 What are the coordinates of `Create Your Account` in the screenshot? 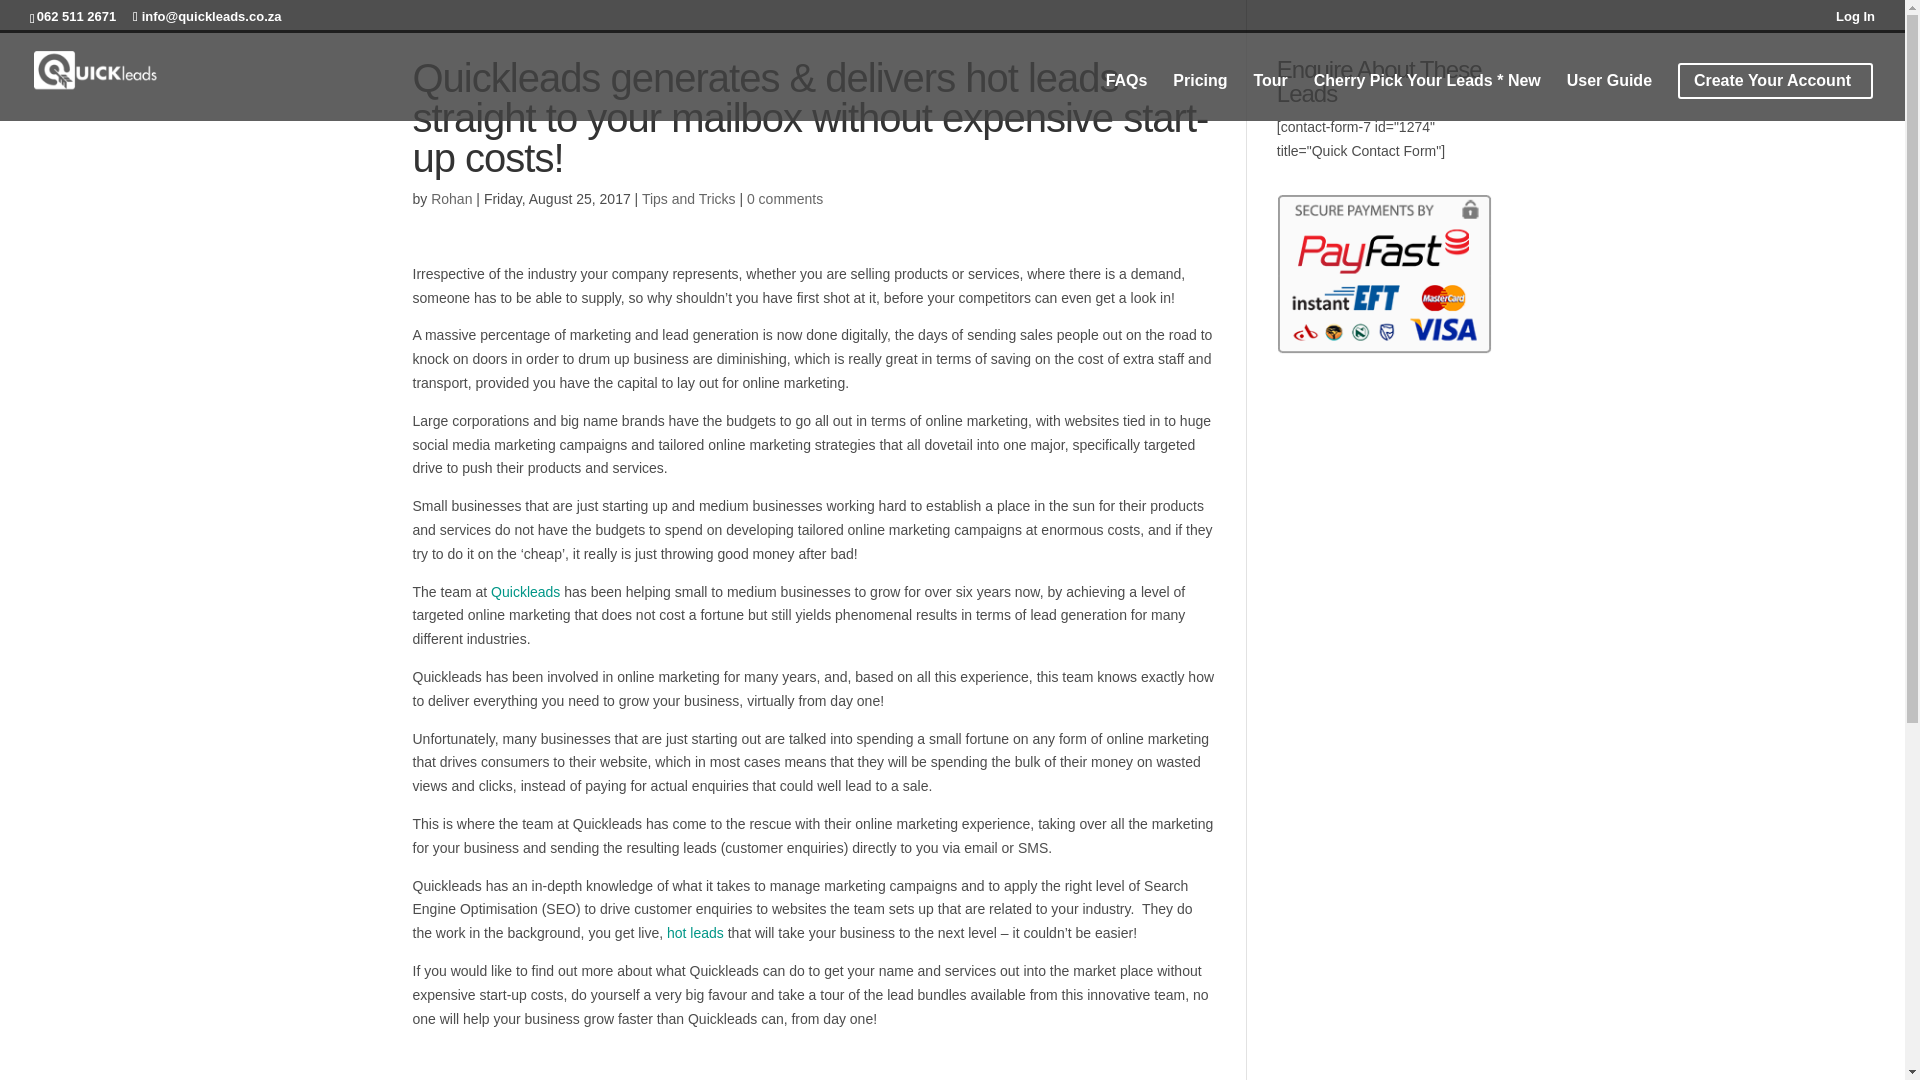 It's located at (1782, 80).